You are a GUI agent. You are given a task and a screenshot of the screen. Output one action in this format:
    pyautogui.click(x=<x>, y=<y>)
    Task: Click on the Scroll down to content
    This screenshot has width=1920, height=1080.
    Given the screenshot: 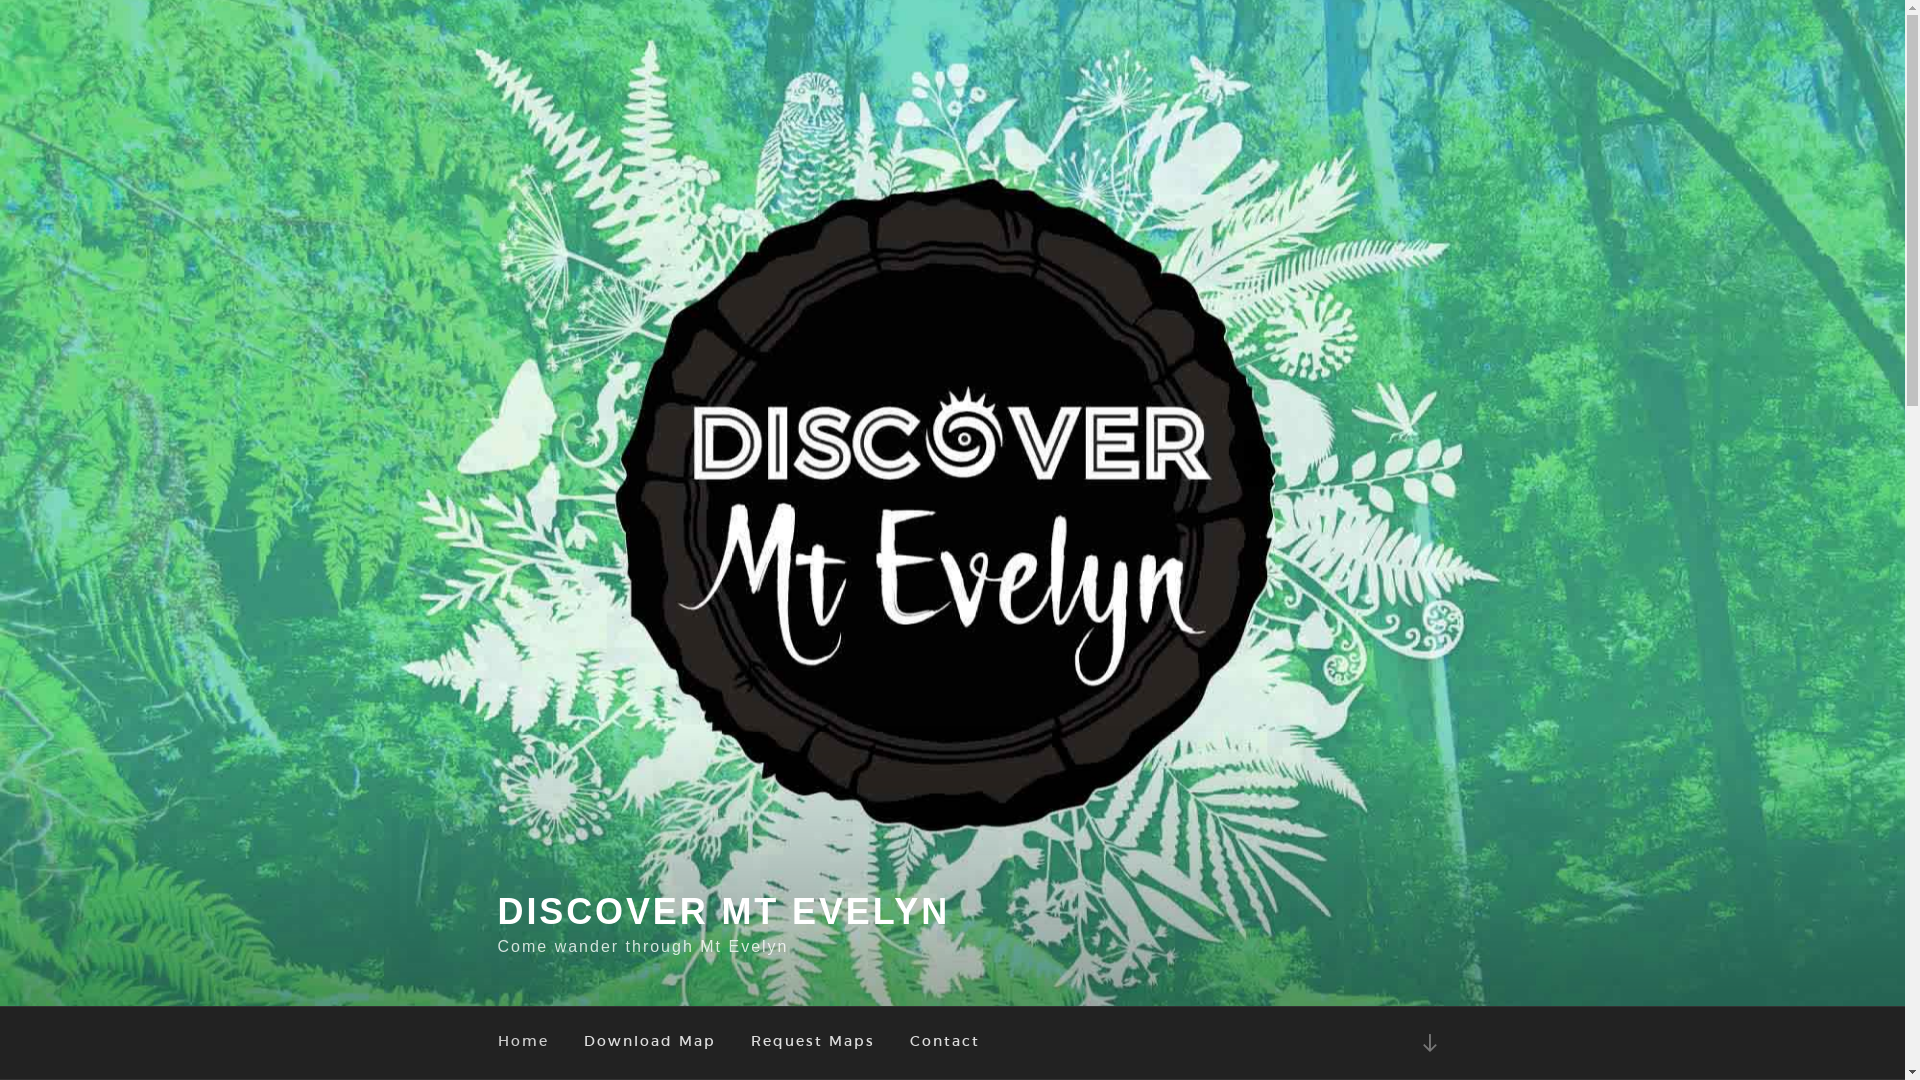 What is the action you would take?
    pyautogui.click(x=1429, y=1042)
    